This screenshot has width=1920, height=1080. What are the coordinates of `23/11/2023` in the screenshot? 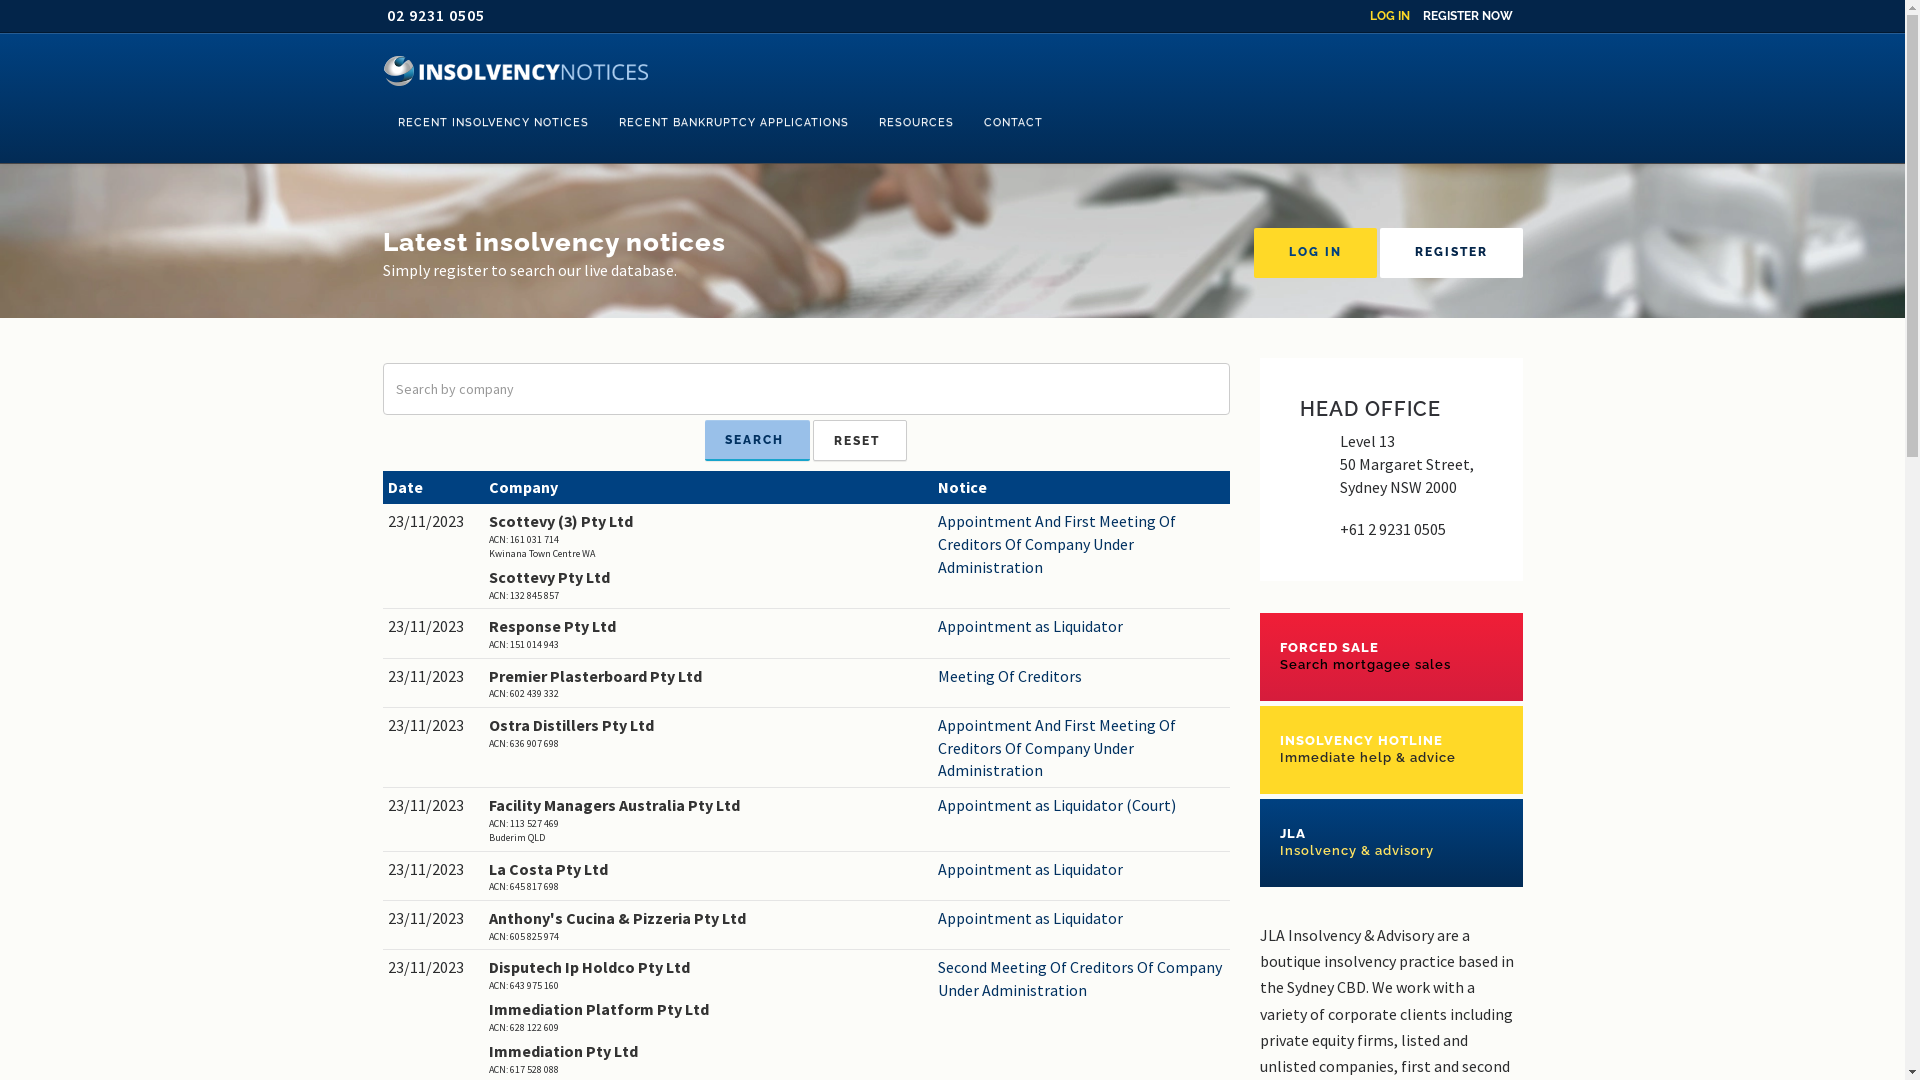 It's located at (434, 870).